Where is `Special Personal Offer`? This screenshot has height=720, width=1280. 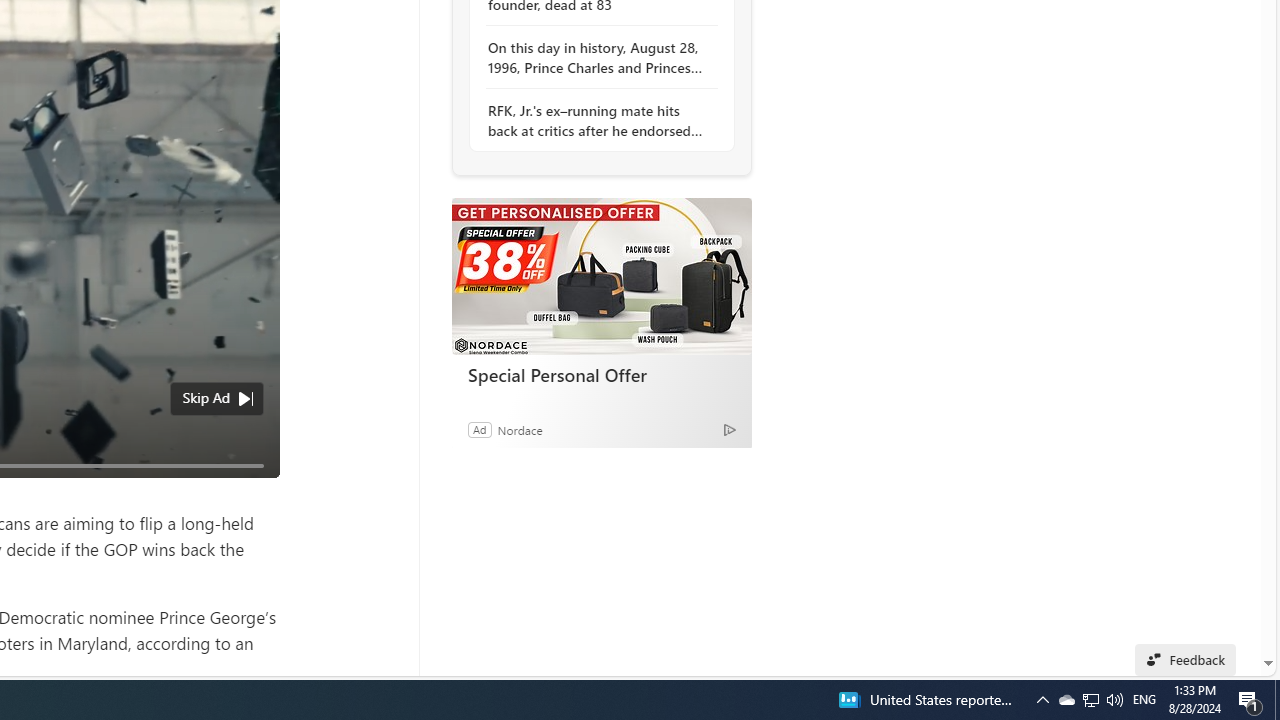
Special Personal Offer is located at coordinates (602, 374).